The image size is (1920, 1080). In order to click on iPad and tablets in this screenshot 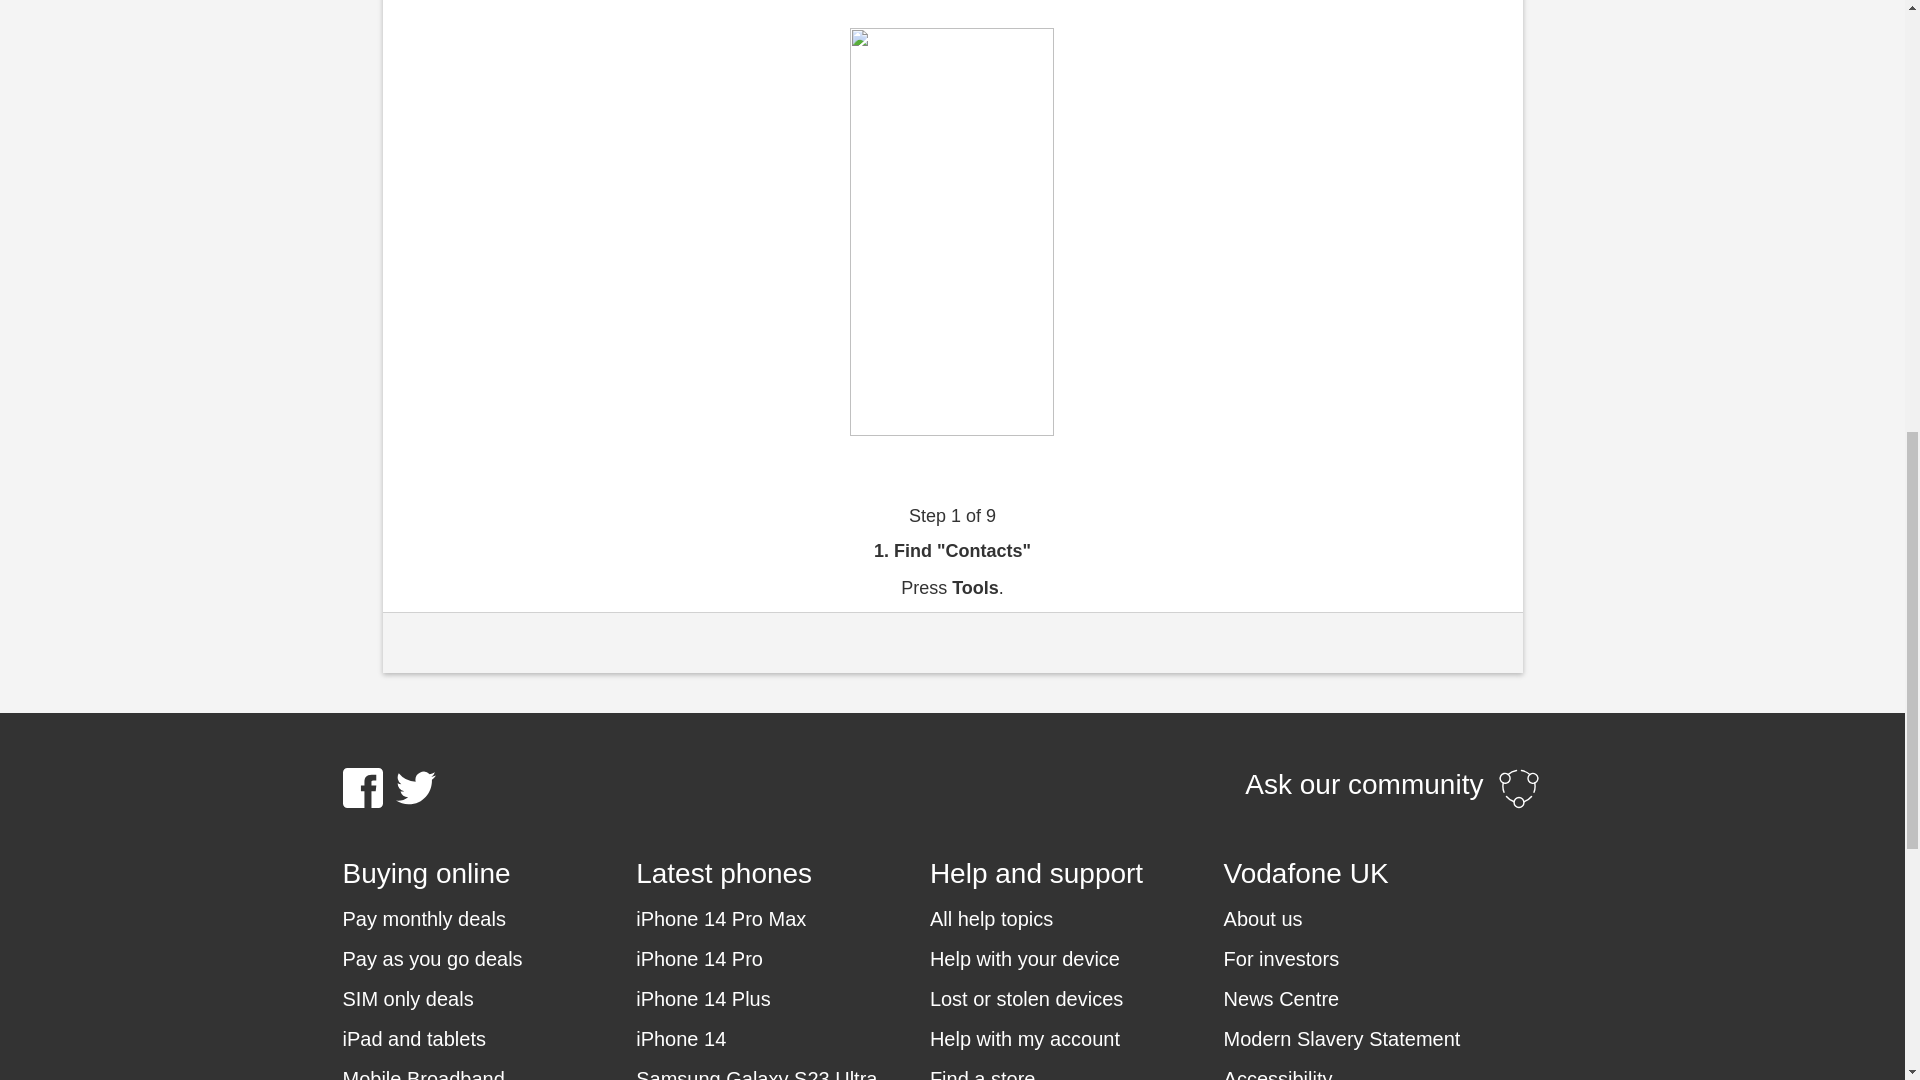, I will do `click(413, 1038)`.